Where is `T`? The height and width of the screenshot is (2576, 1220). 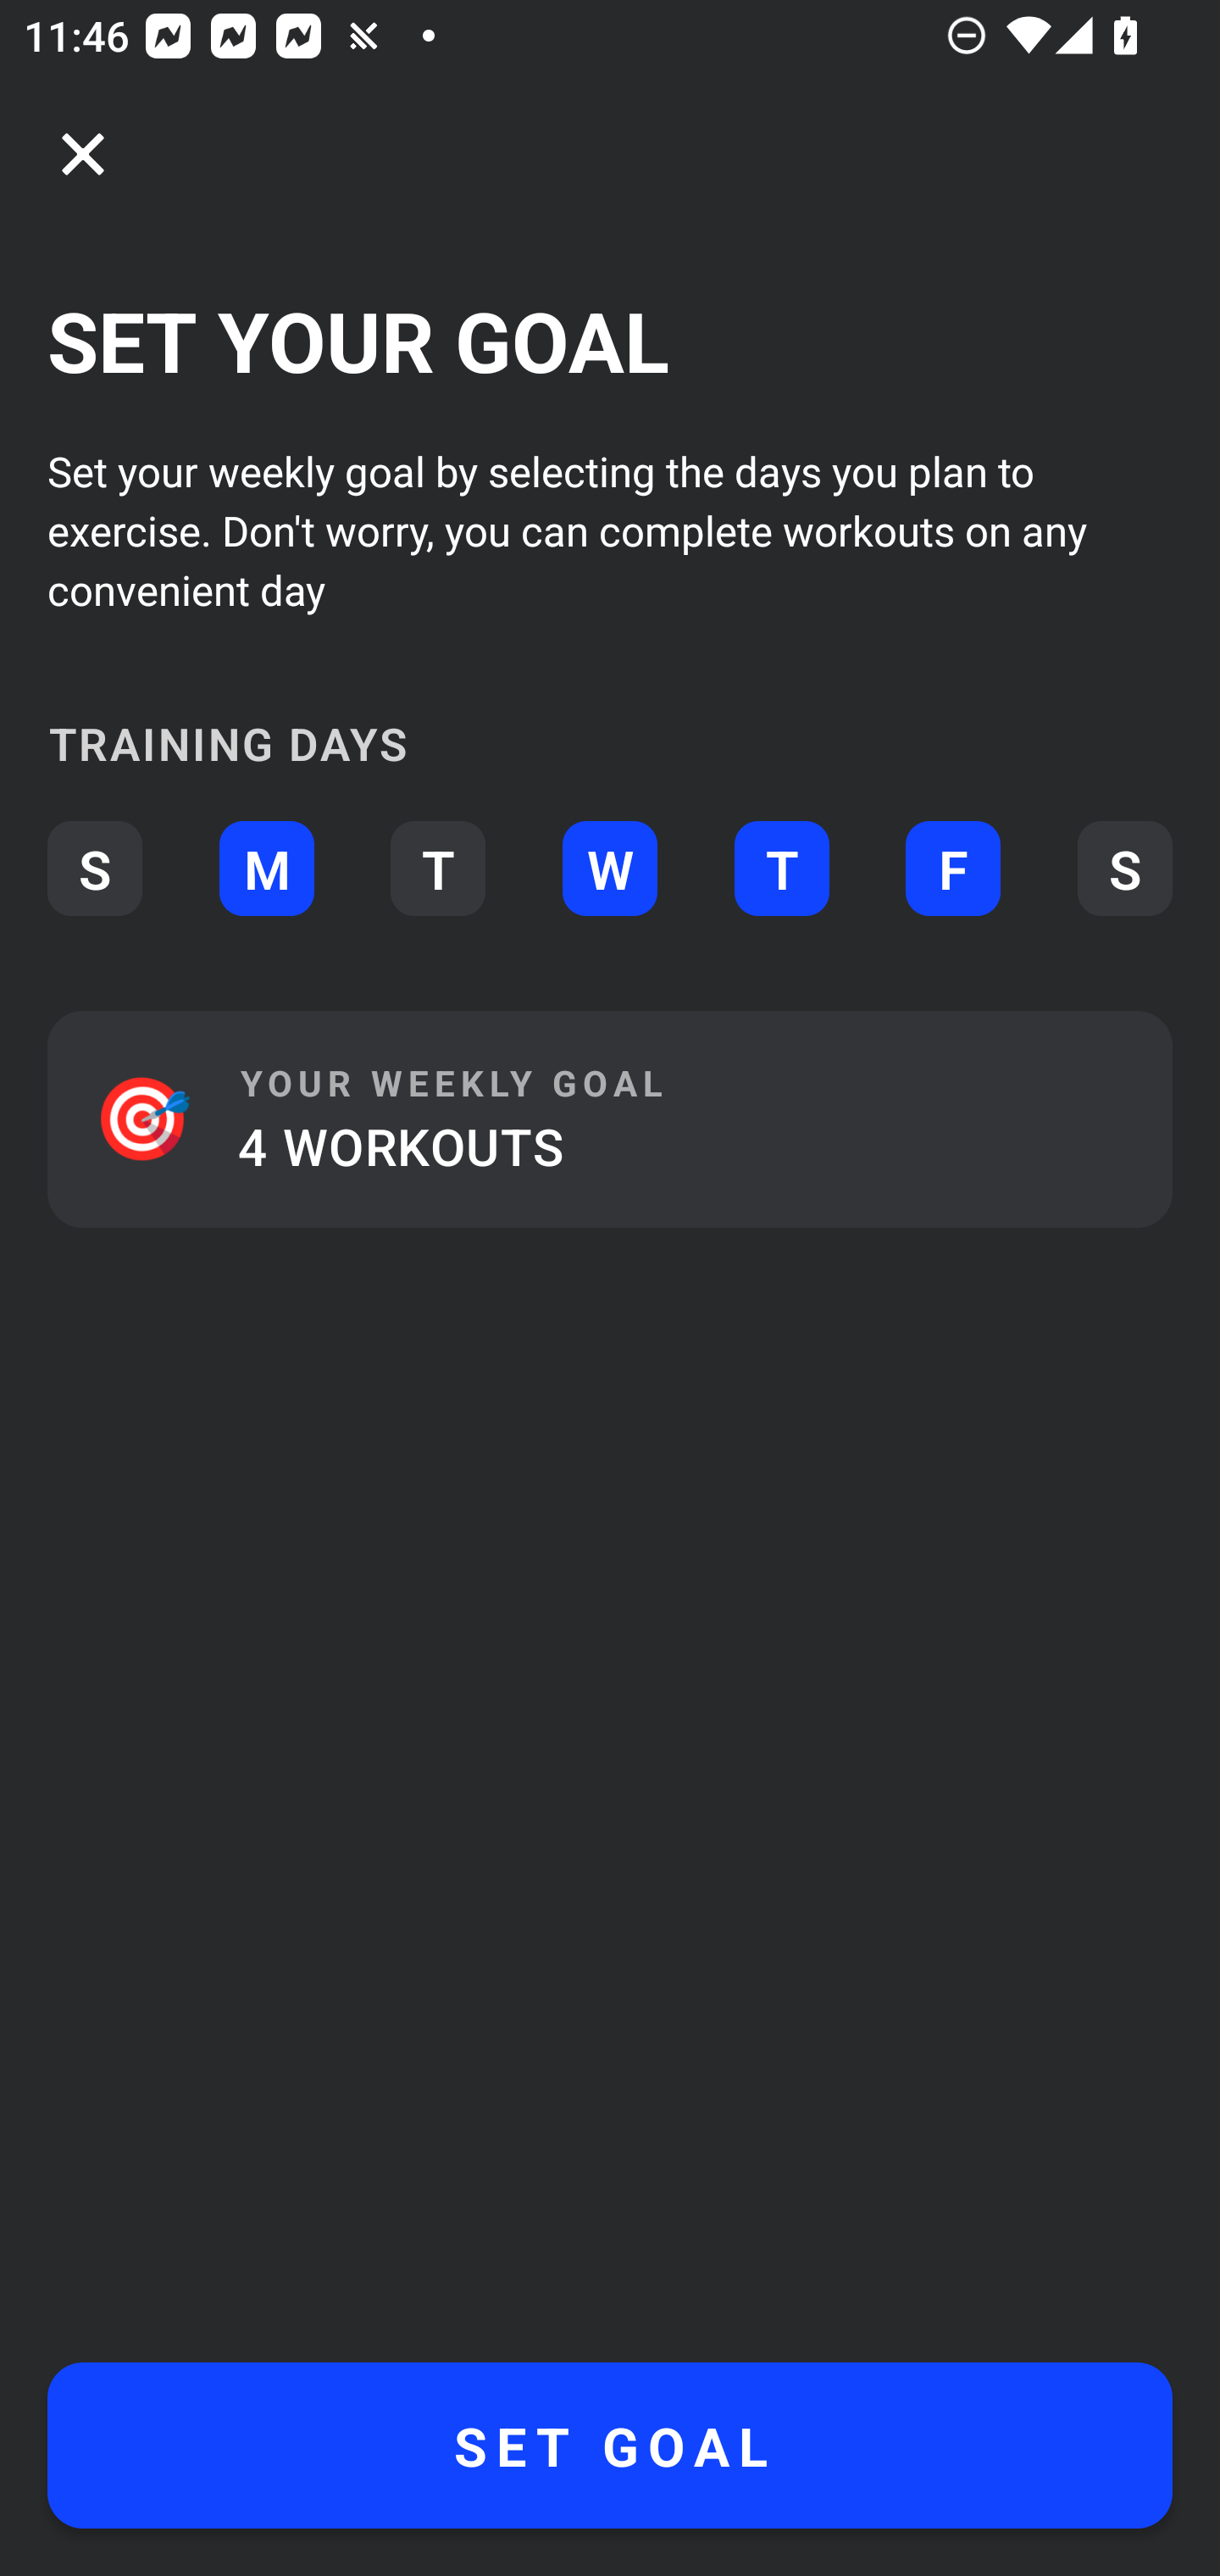 T is located at coordinates (437, 869).